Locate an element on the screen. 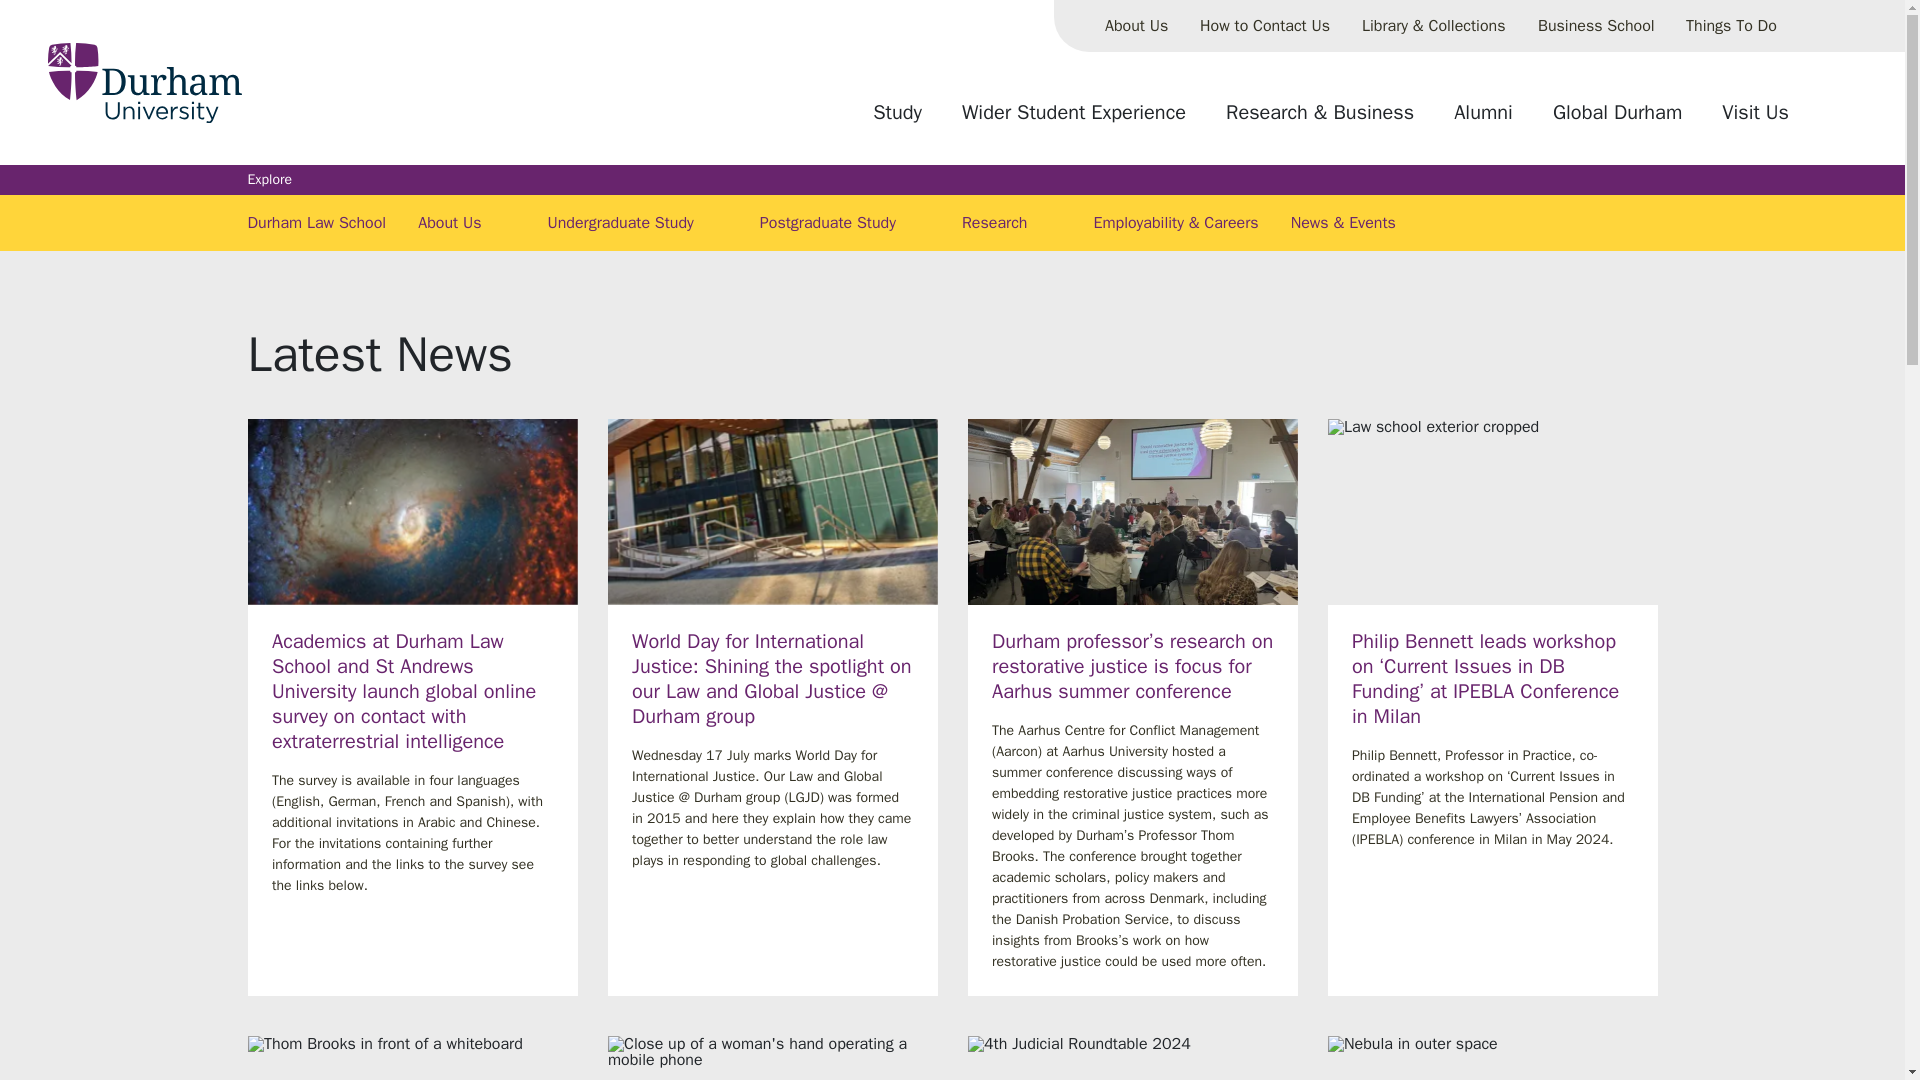 This screenshot has width=1920, height=1080. Wider Student Experience is located at coordinates (1074, 120).